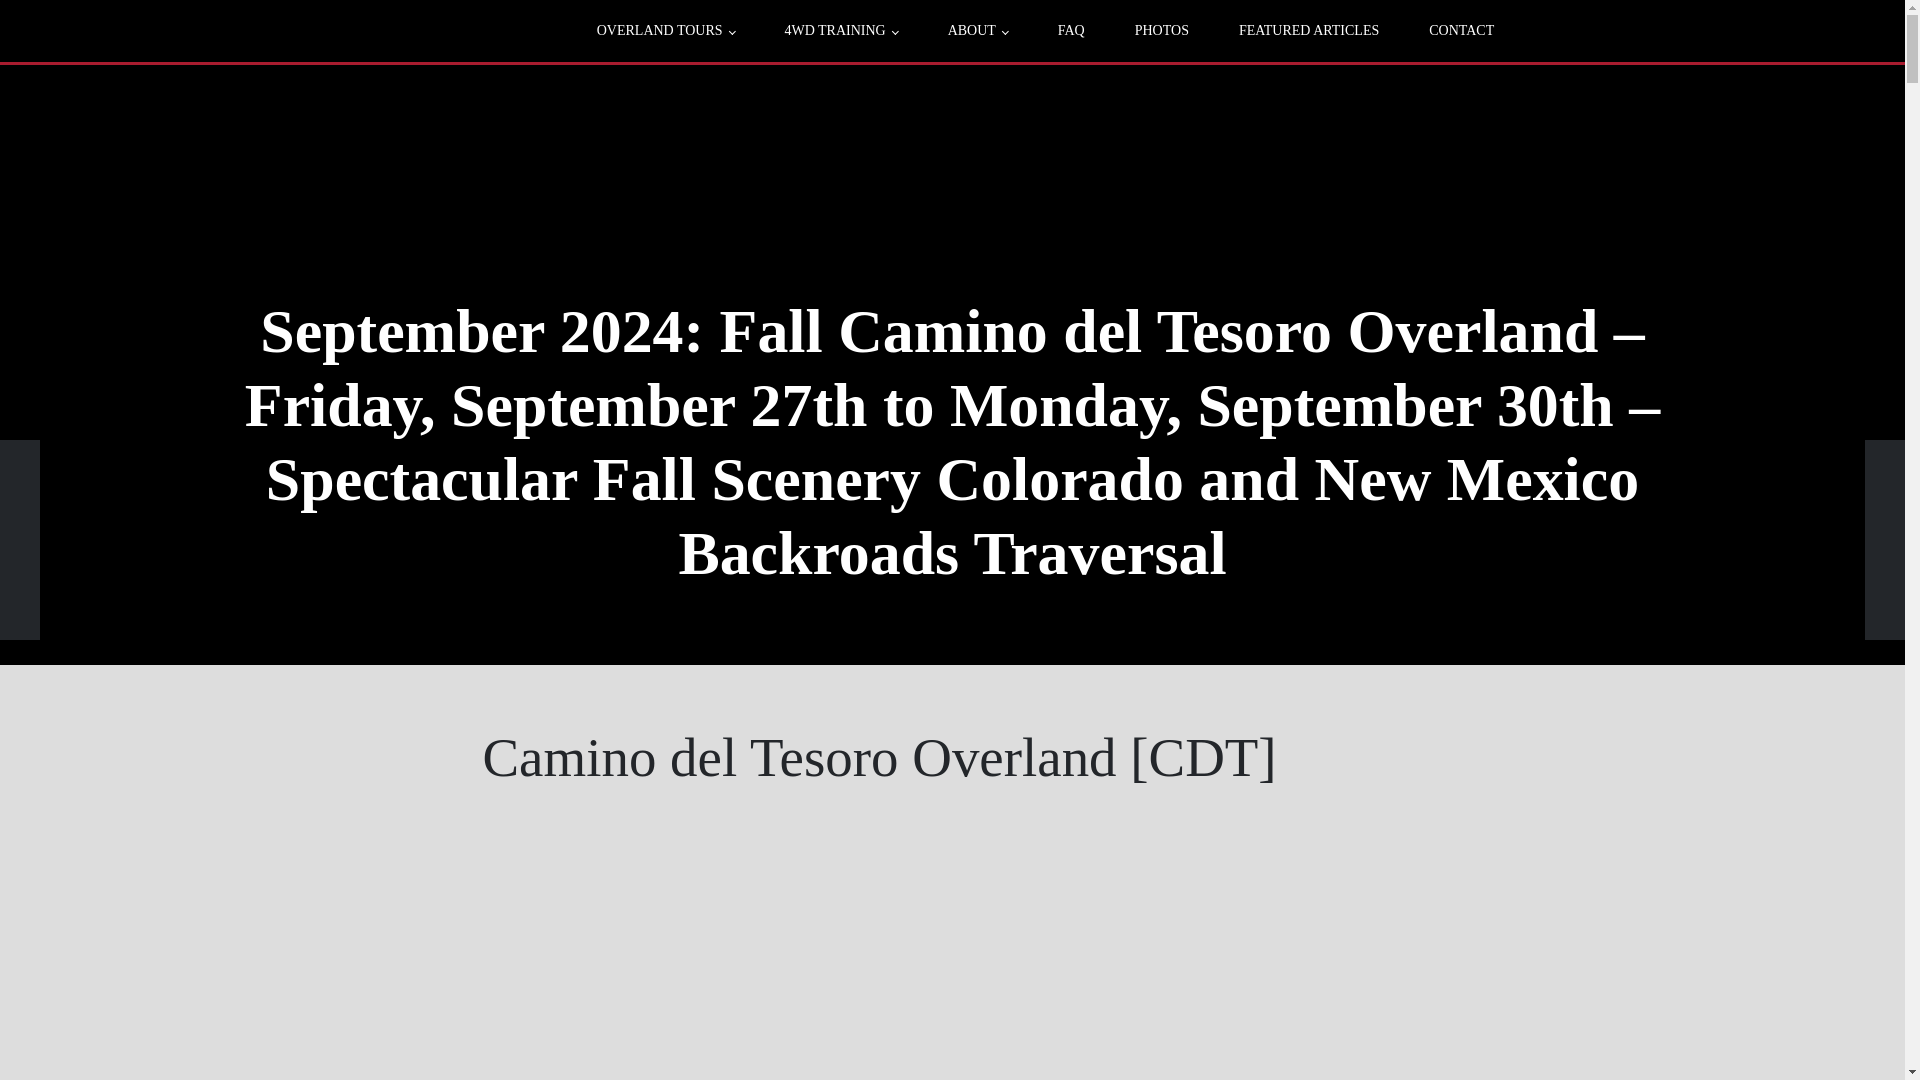  Describe the element at coordinates (1308, 30) in the screenshot. I see `FEATURED ARTICLES` at that location.